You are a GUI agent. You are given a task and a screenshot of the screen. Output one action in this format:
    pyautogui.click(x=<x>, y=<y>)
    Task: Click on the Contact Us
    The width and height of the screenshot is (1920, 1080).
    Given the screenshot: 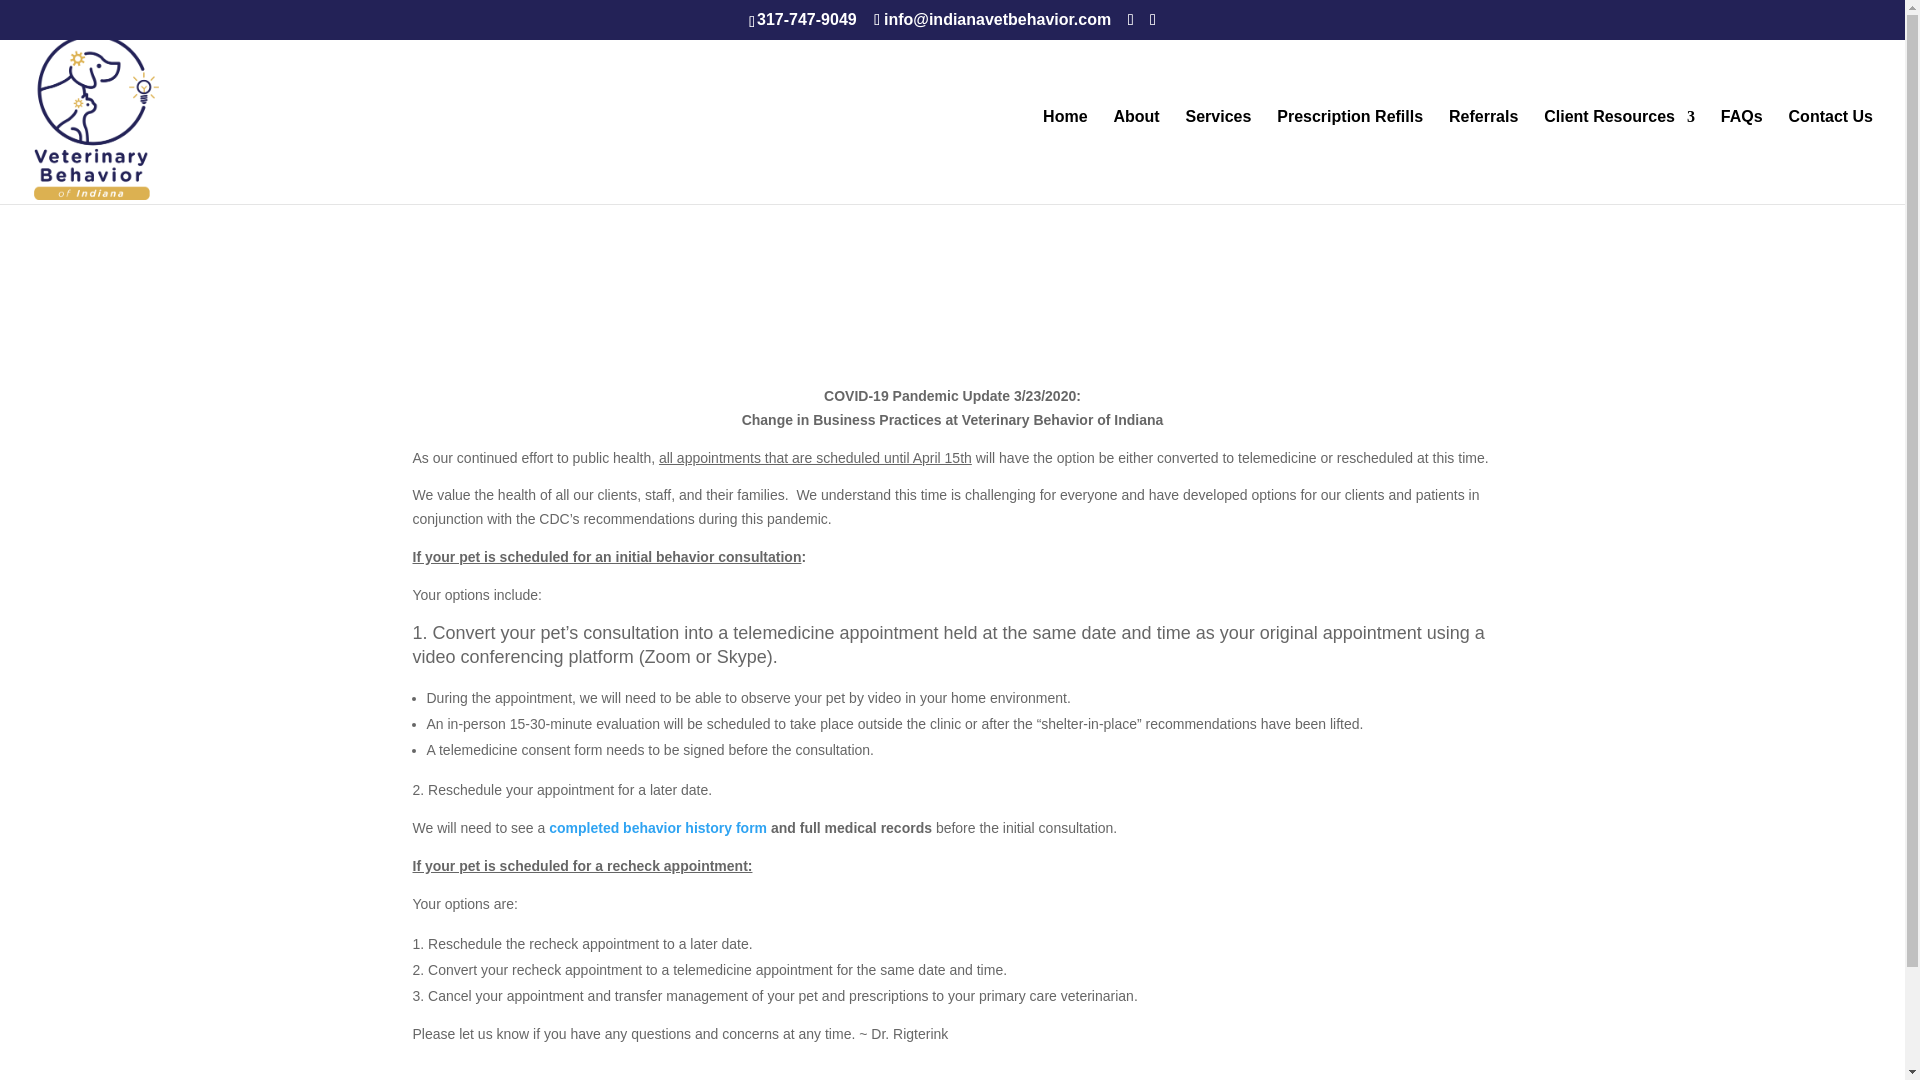 What is the action you would take?
    pyautogui.click(x=1831, y=157)
    